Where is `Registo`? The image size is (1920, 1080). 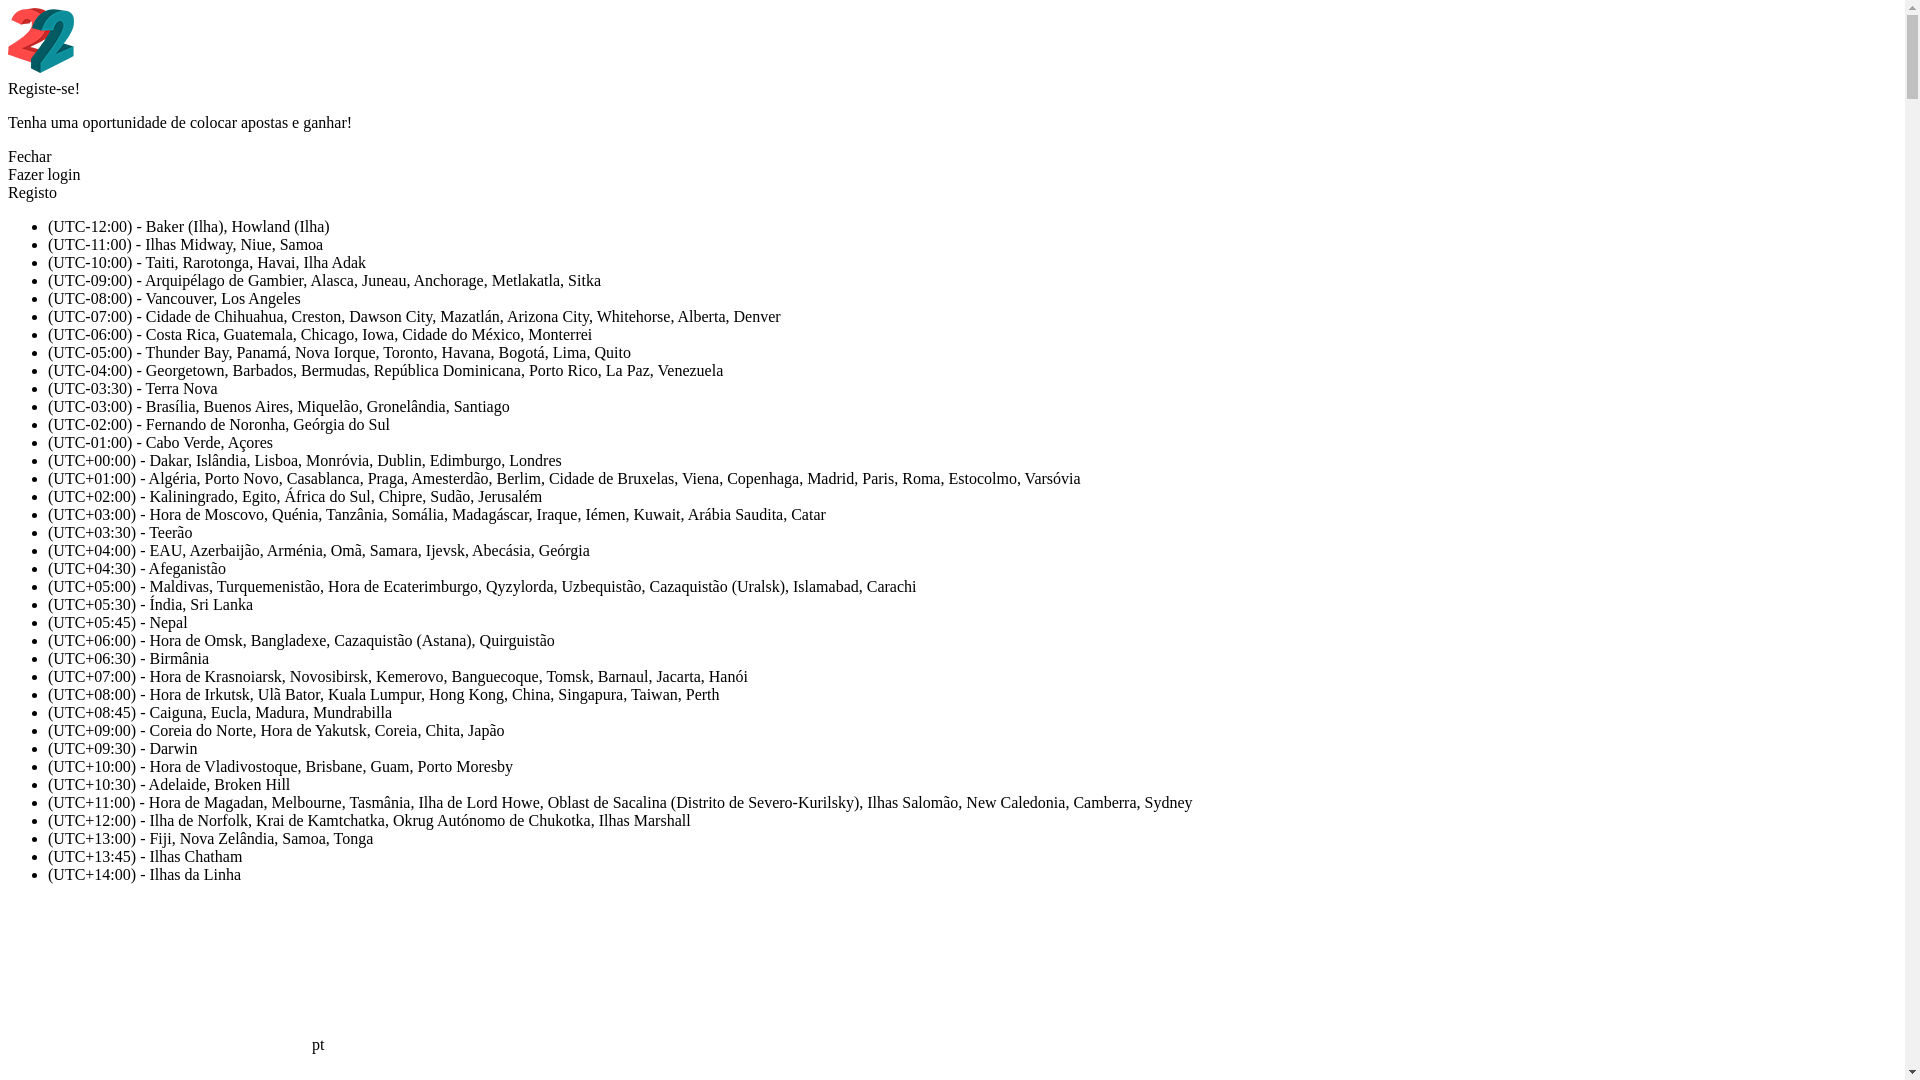
Registo is located at coordinates (32, 192).